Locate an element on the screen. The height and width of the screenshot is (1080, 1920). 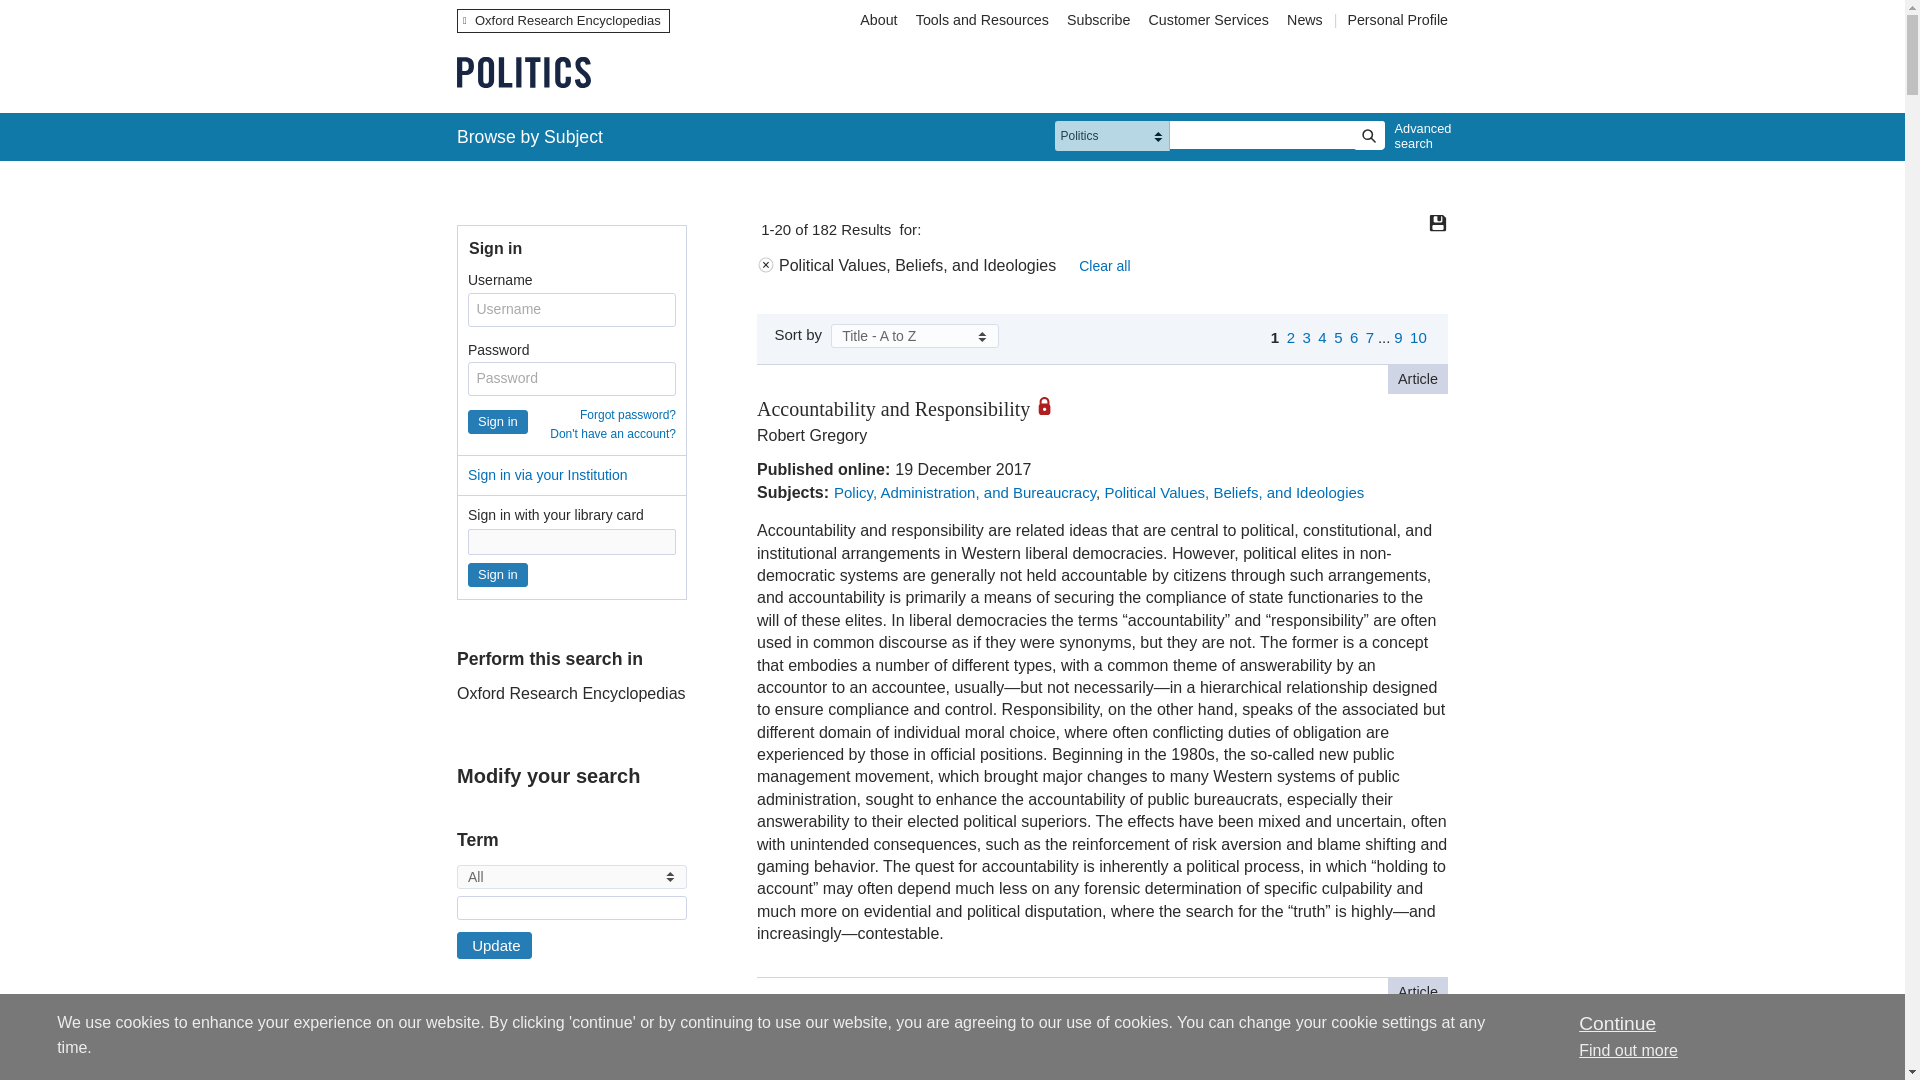
Subscribe is located at coordinates (1098, 20).